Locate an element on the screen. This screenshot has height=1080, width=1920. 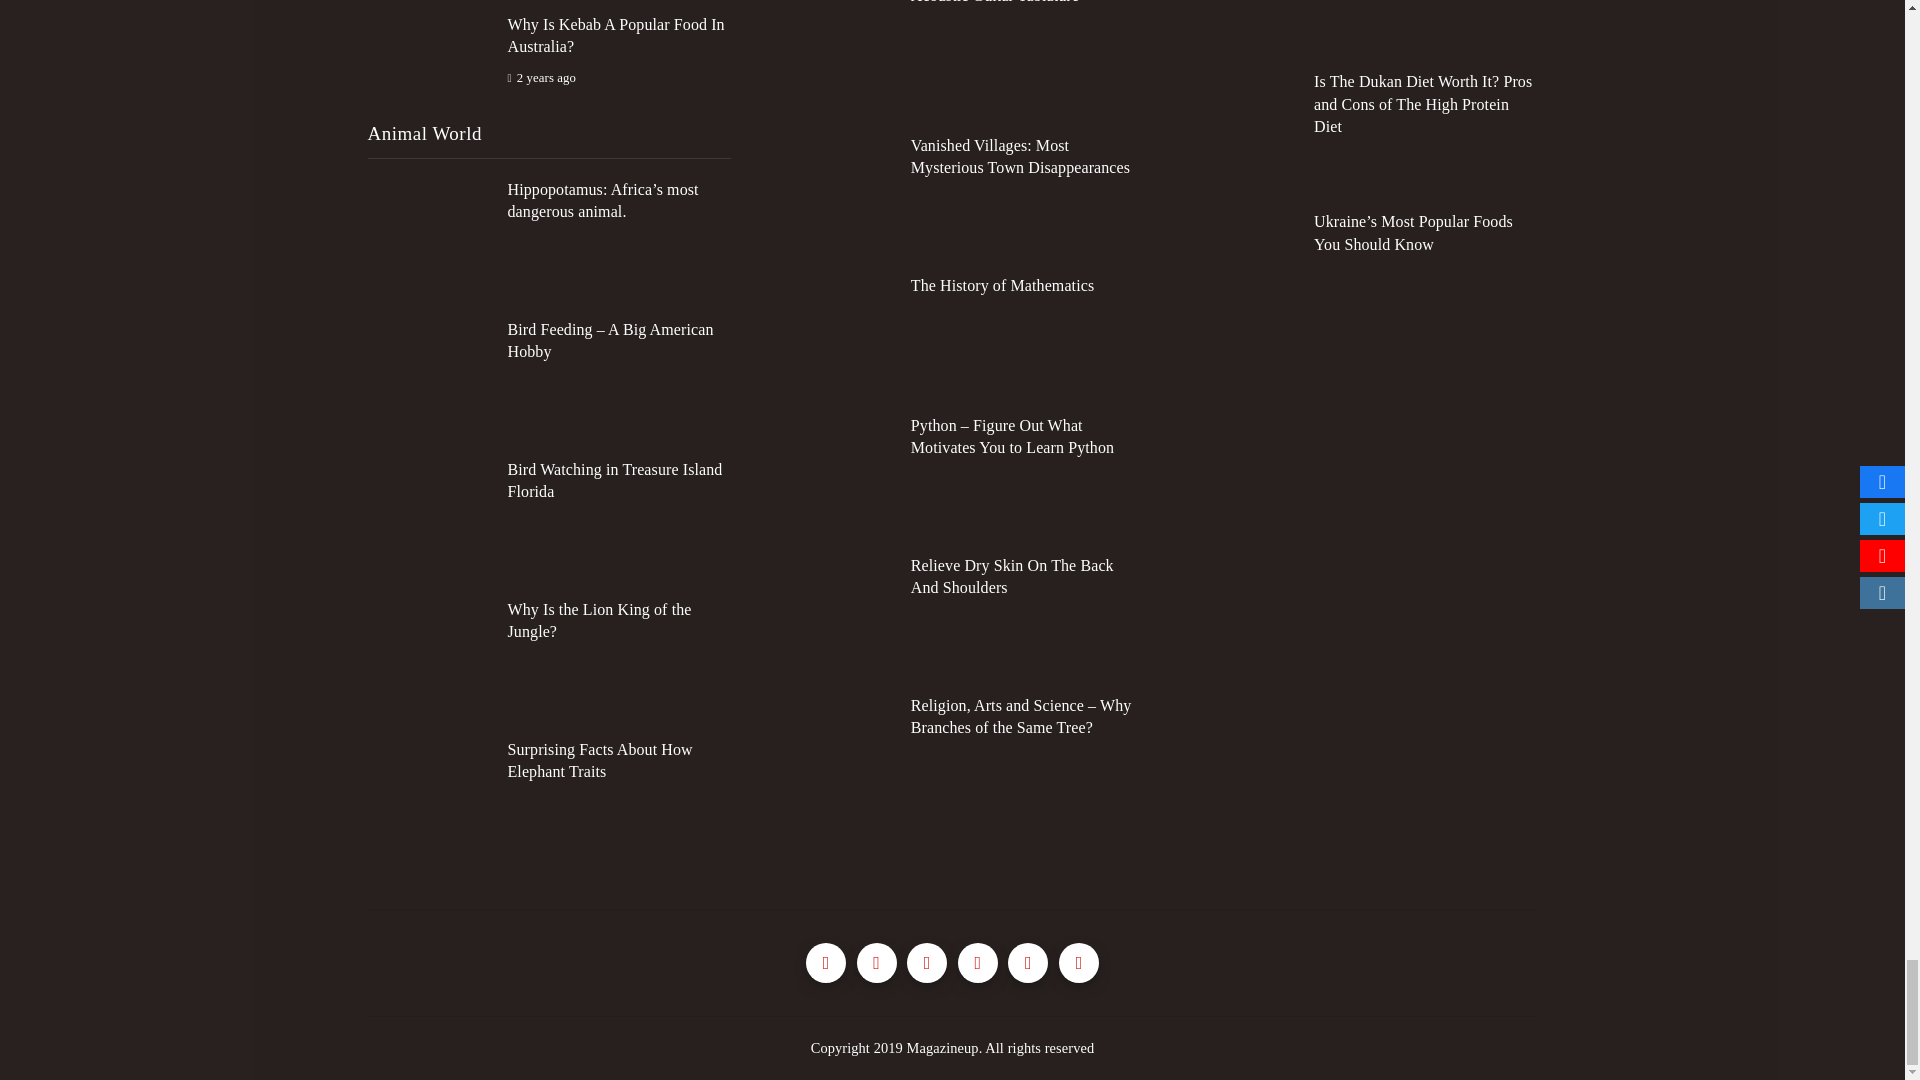
Facebook is located at coordinates (826, 962).